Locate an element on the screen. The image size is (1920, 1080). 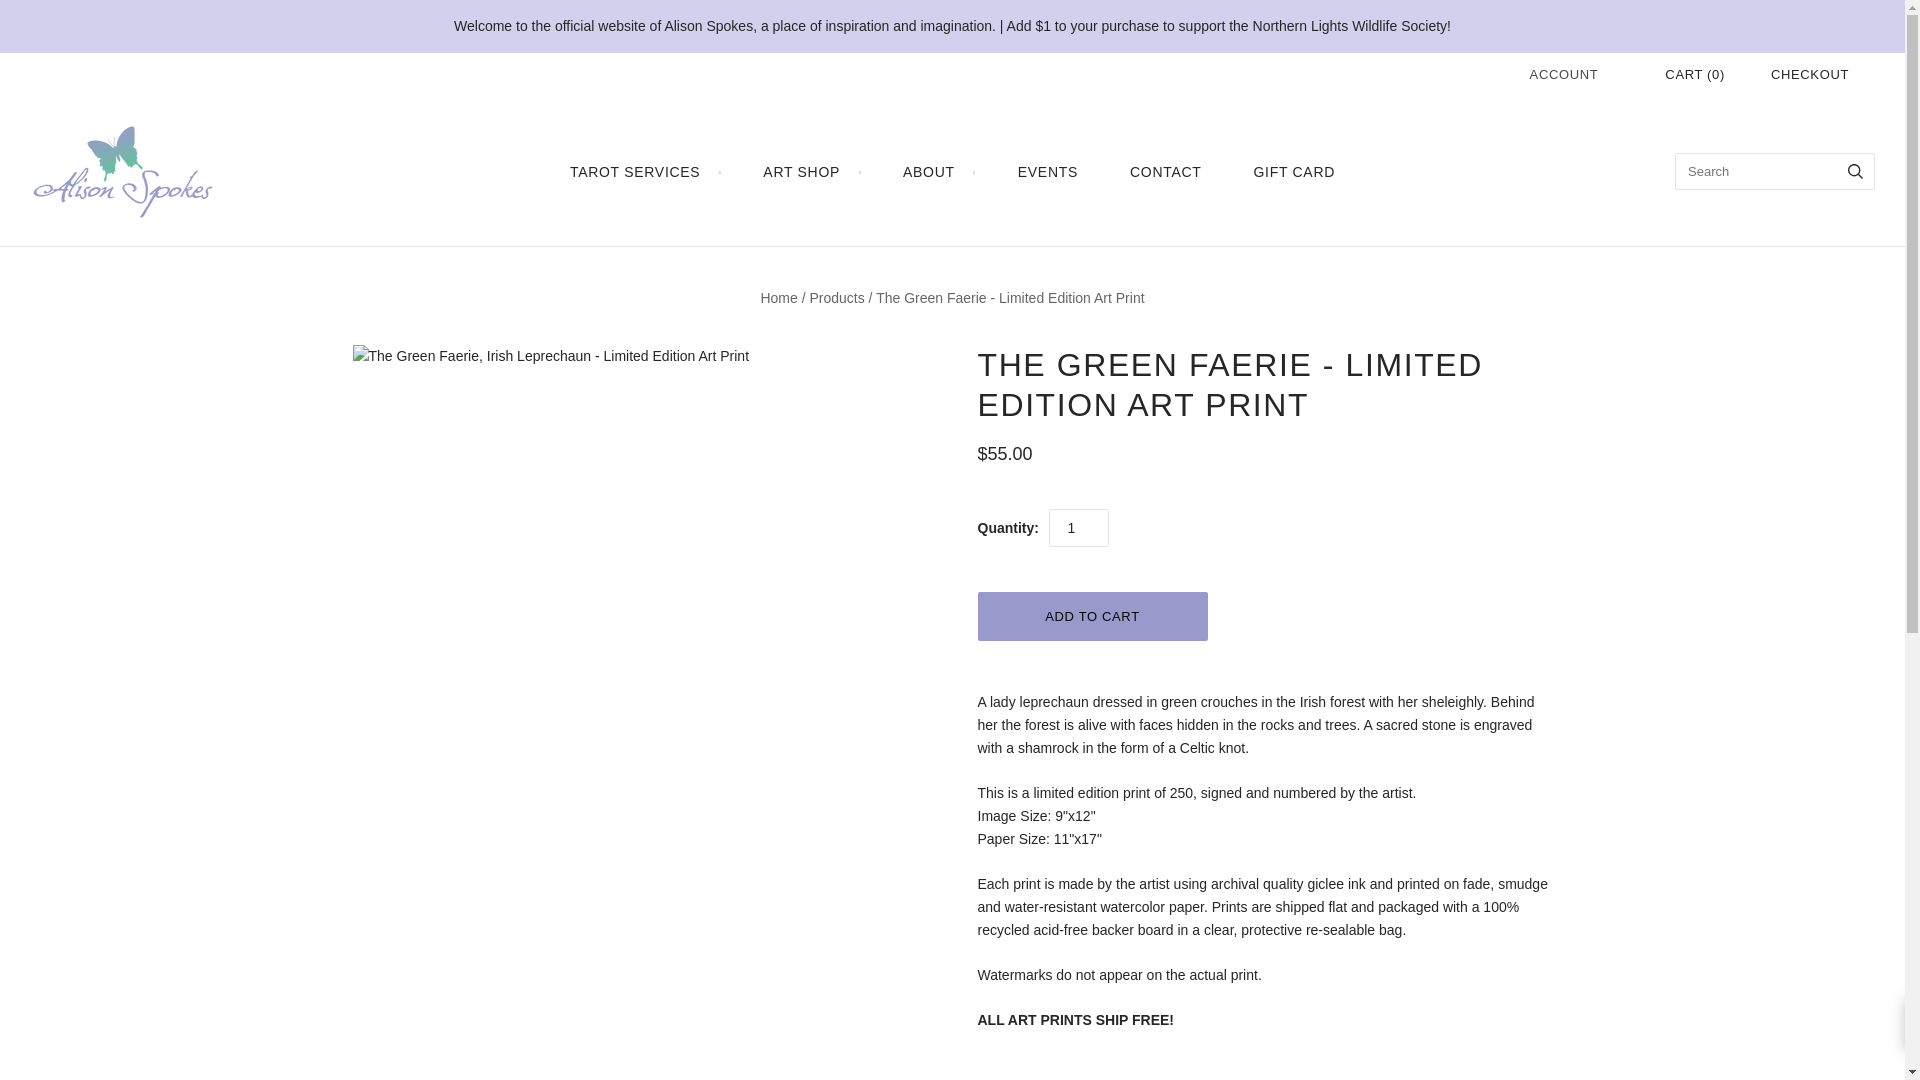
ACCOUNT is located at coordinates (1564, 74).